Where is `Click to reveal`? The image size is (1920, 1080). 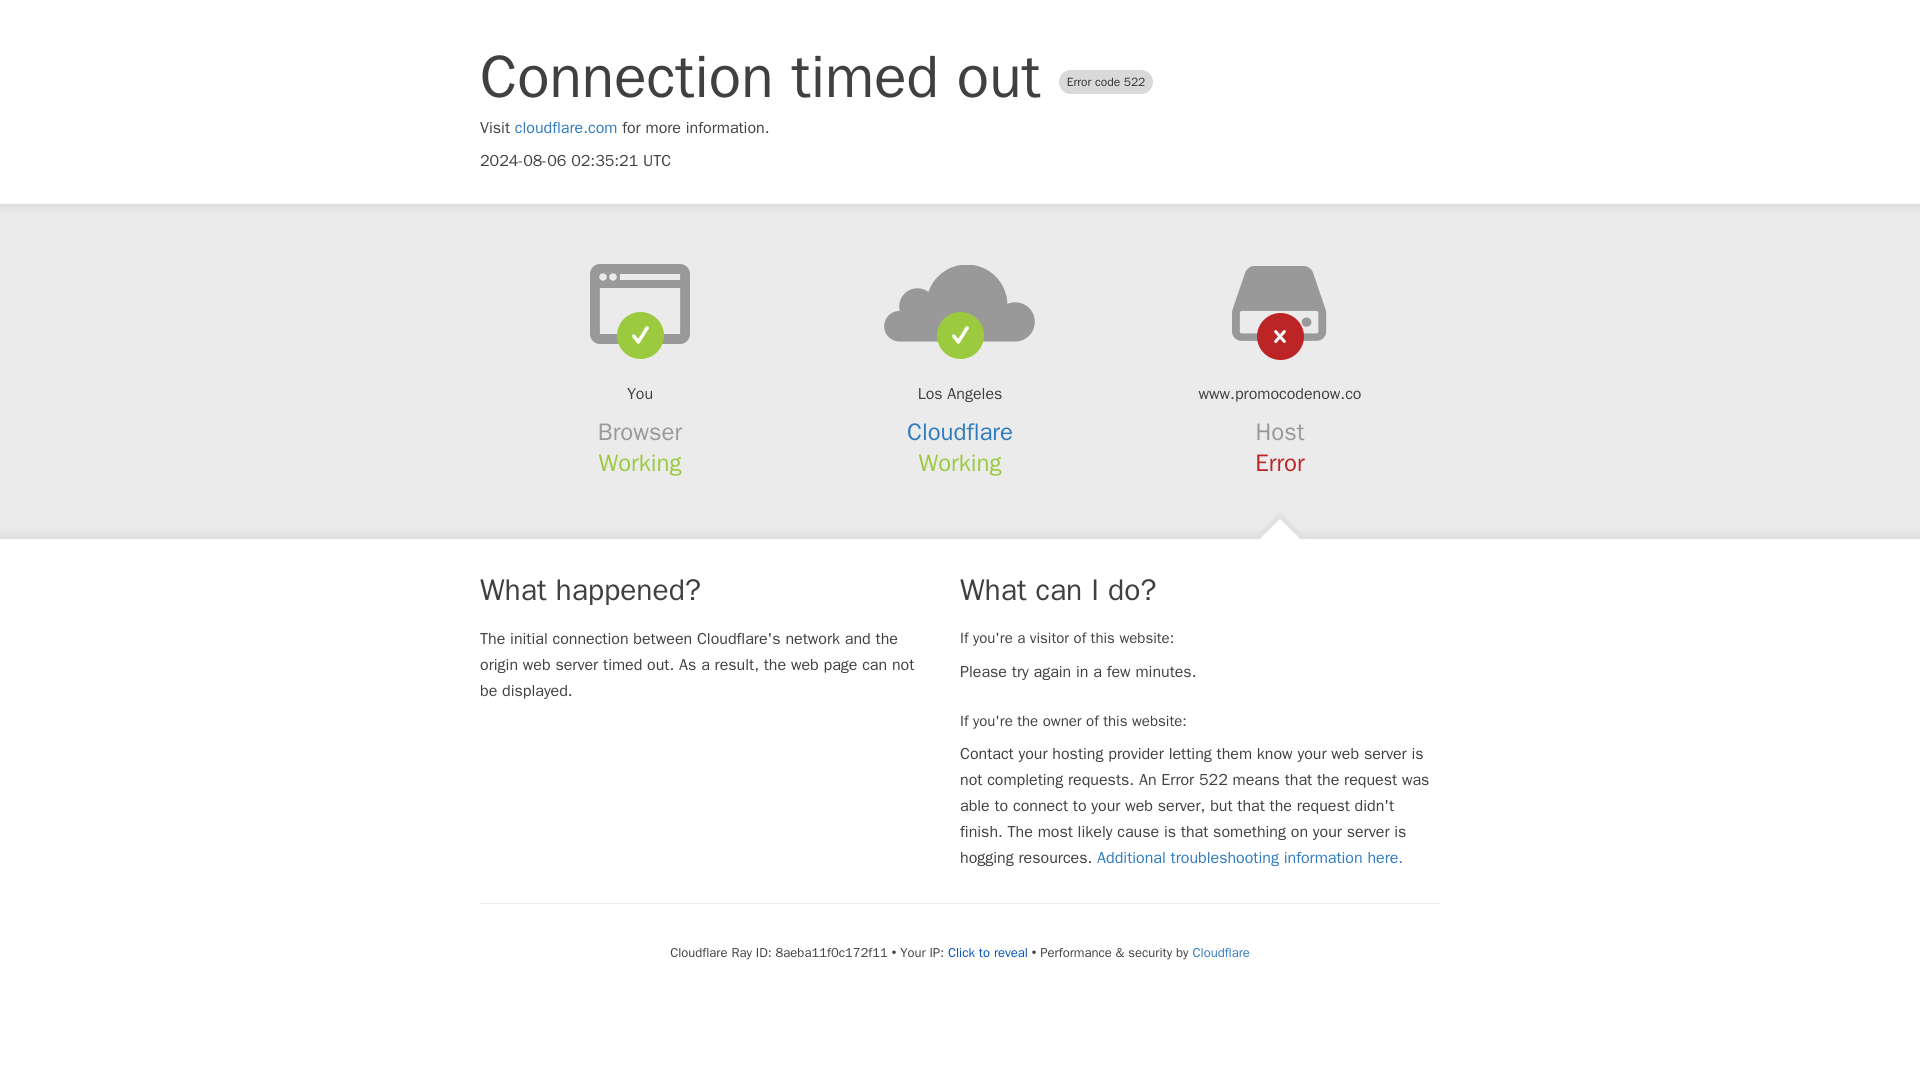
Click to reveal is located at coordinates (988, 952).